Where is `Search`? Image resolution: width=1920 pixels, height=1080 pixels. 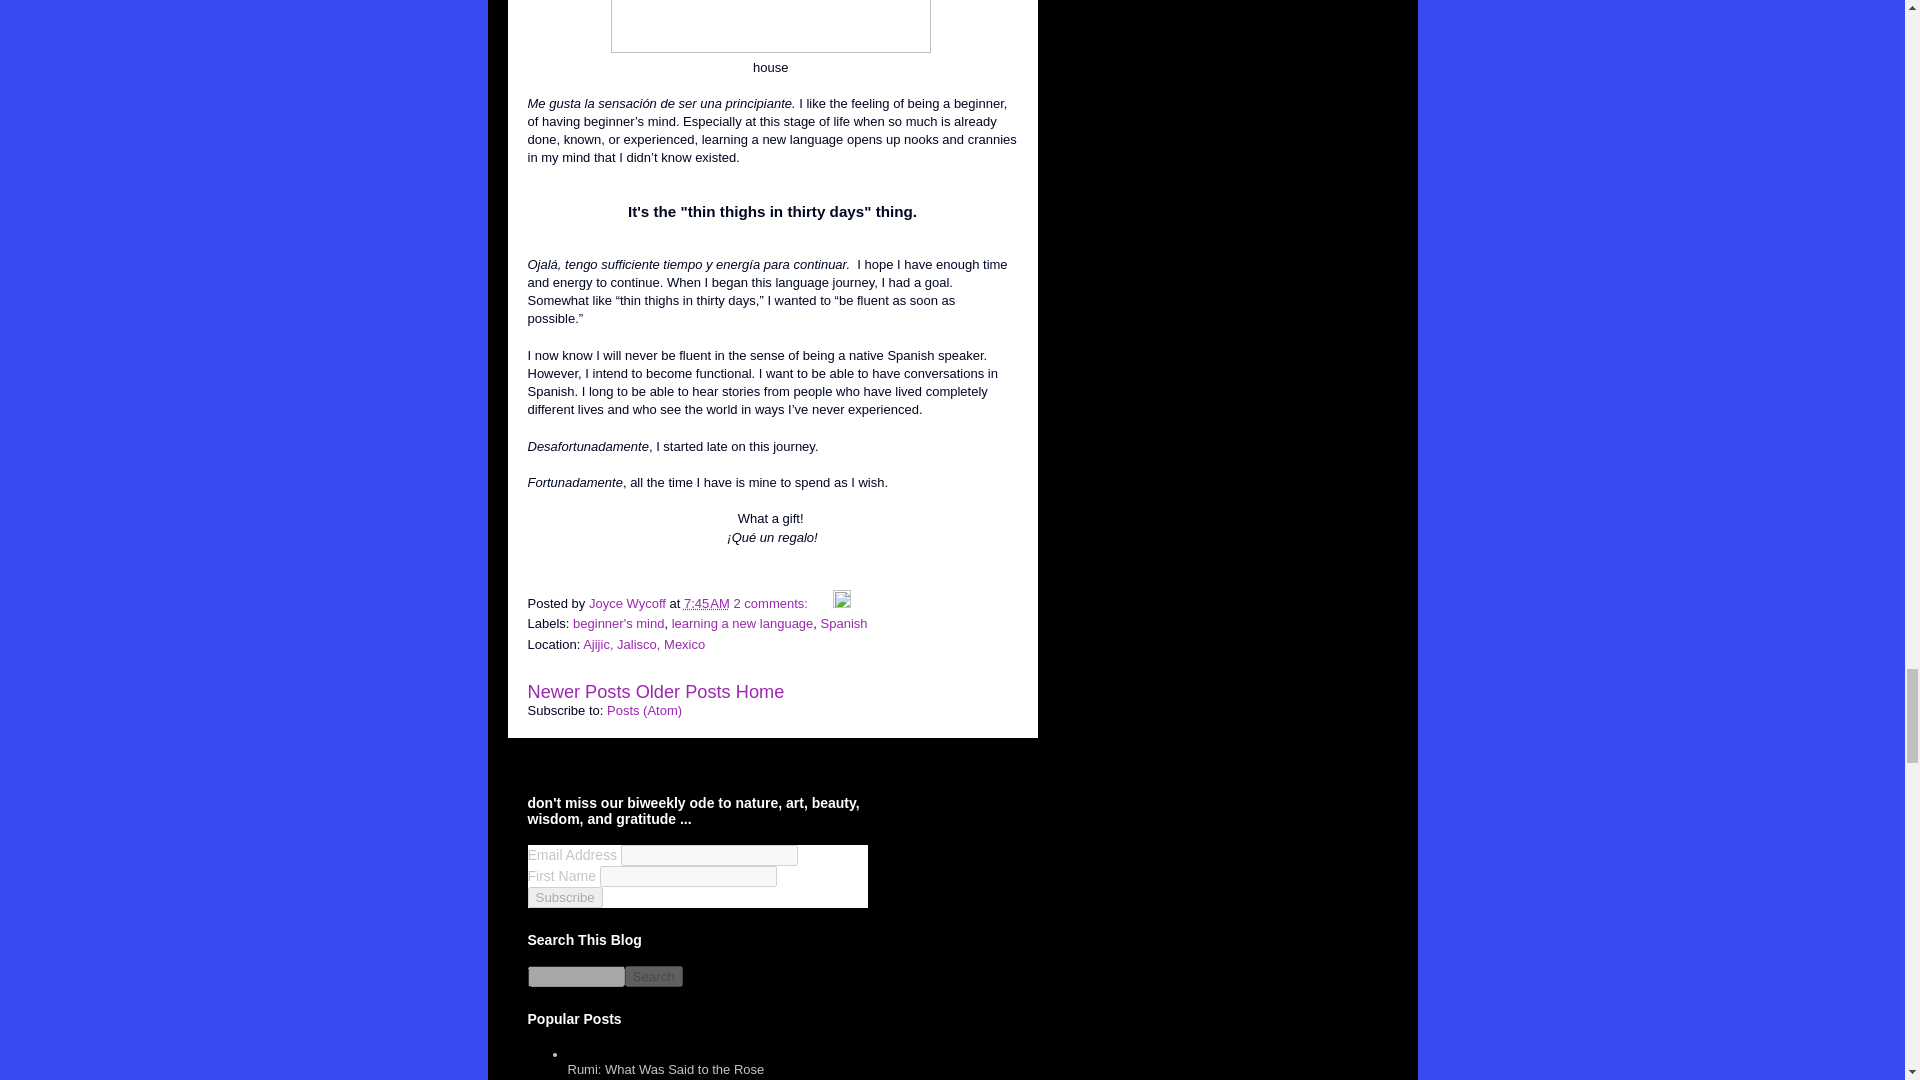
Search is located at coordinates (652, 976).